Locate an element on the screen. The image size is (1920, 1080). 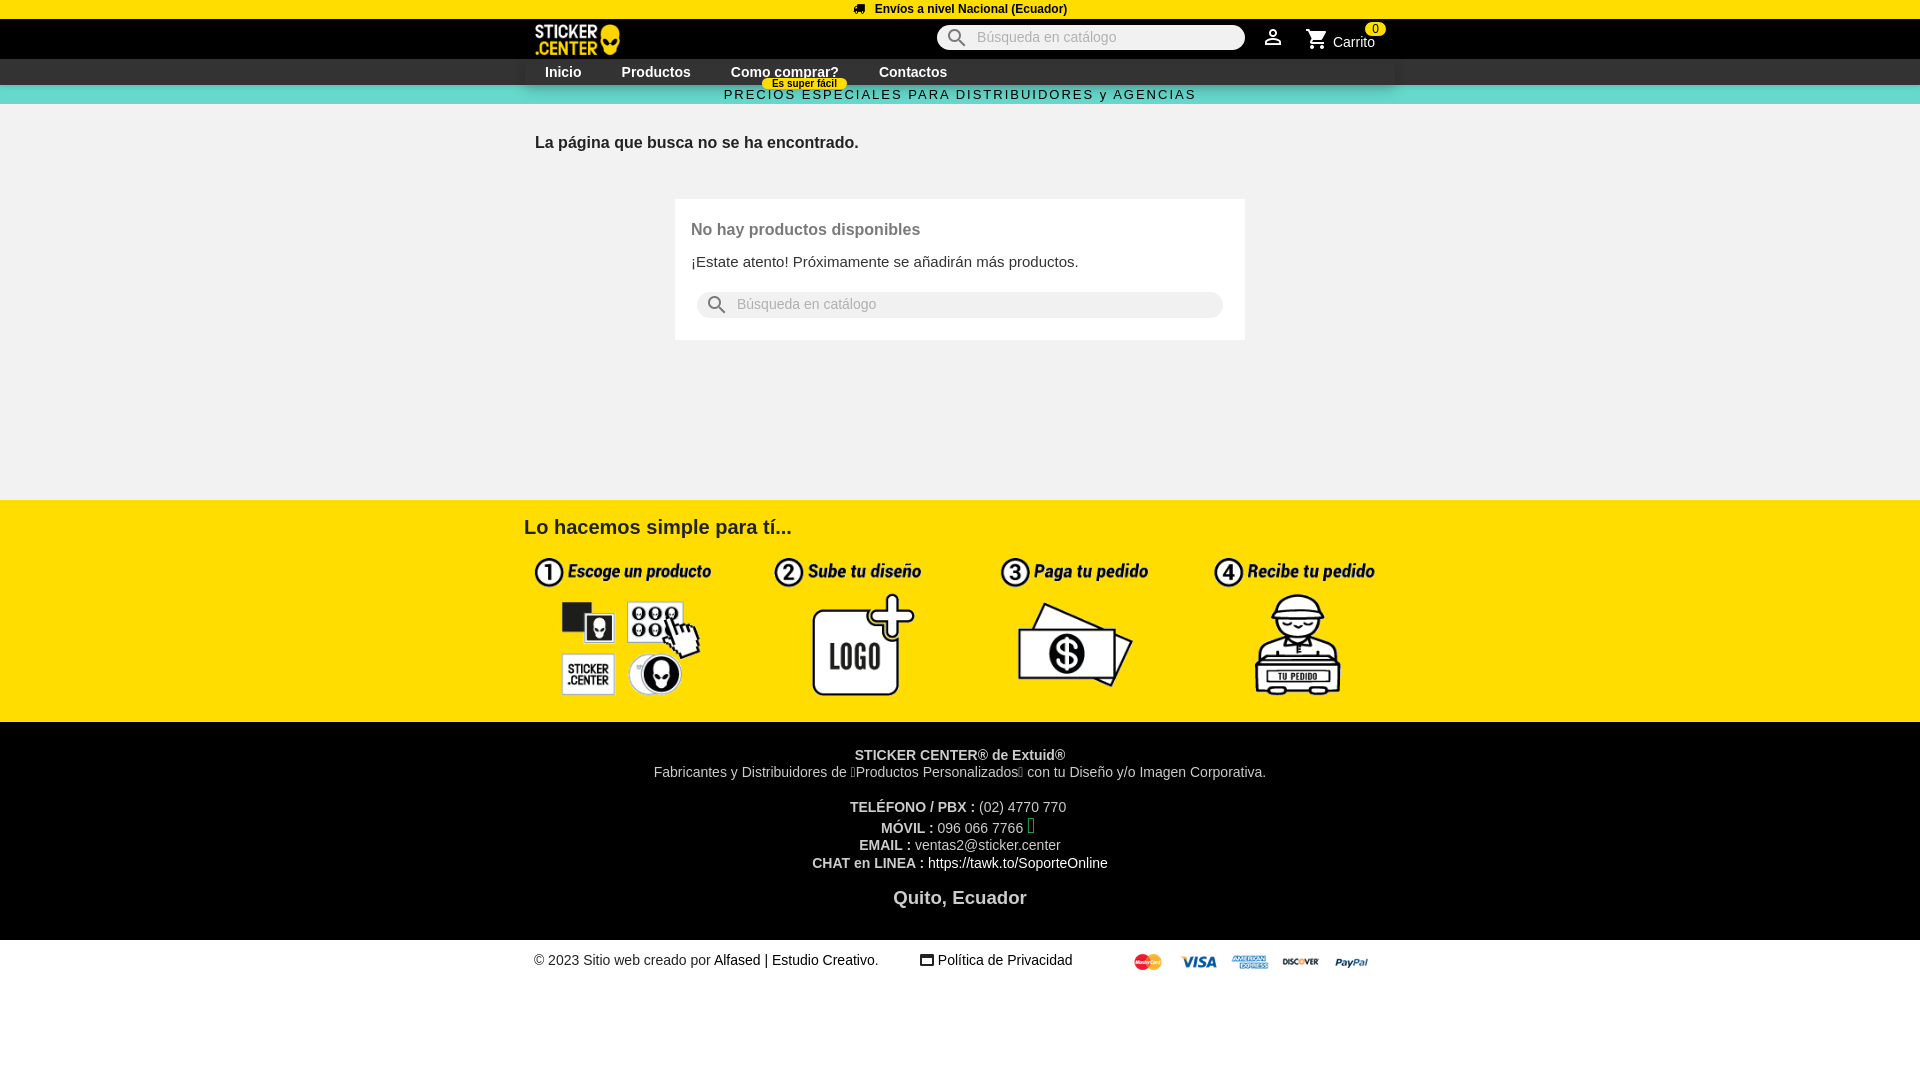
Contactos is located at coordinates (913, 72).